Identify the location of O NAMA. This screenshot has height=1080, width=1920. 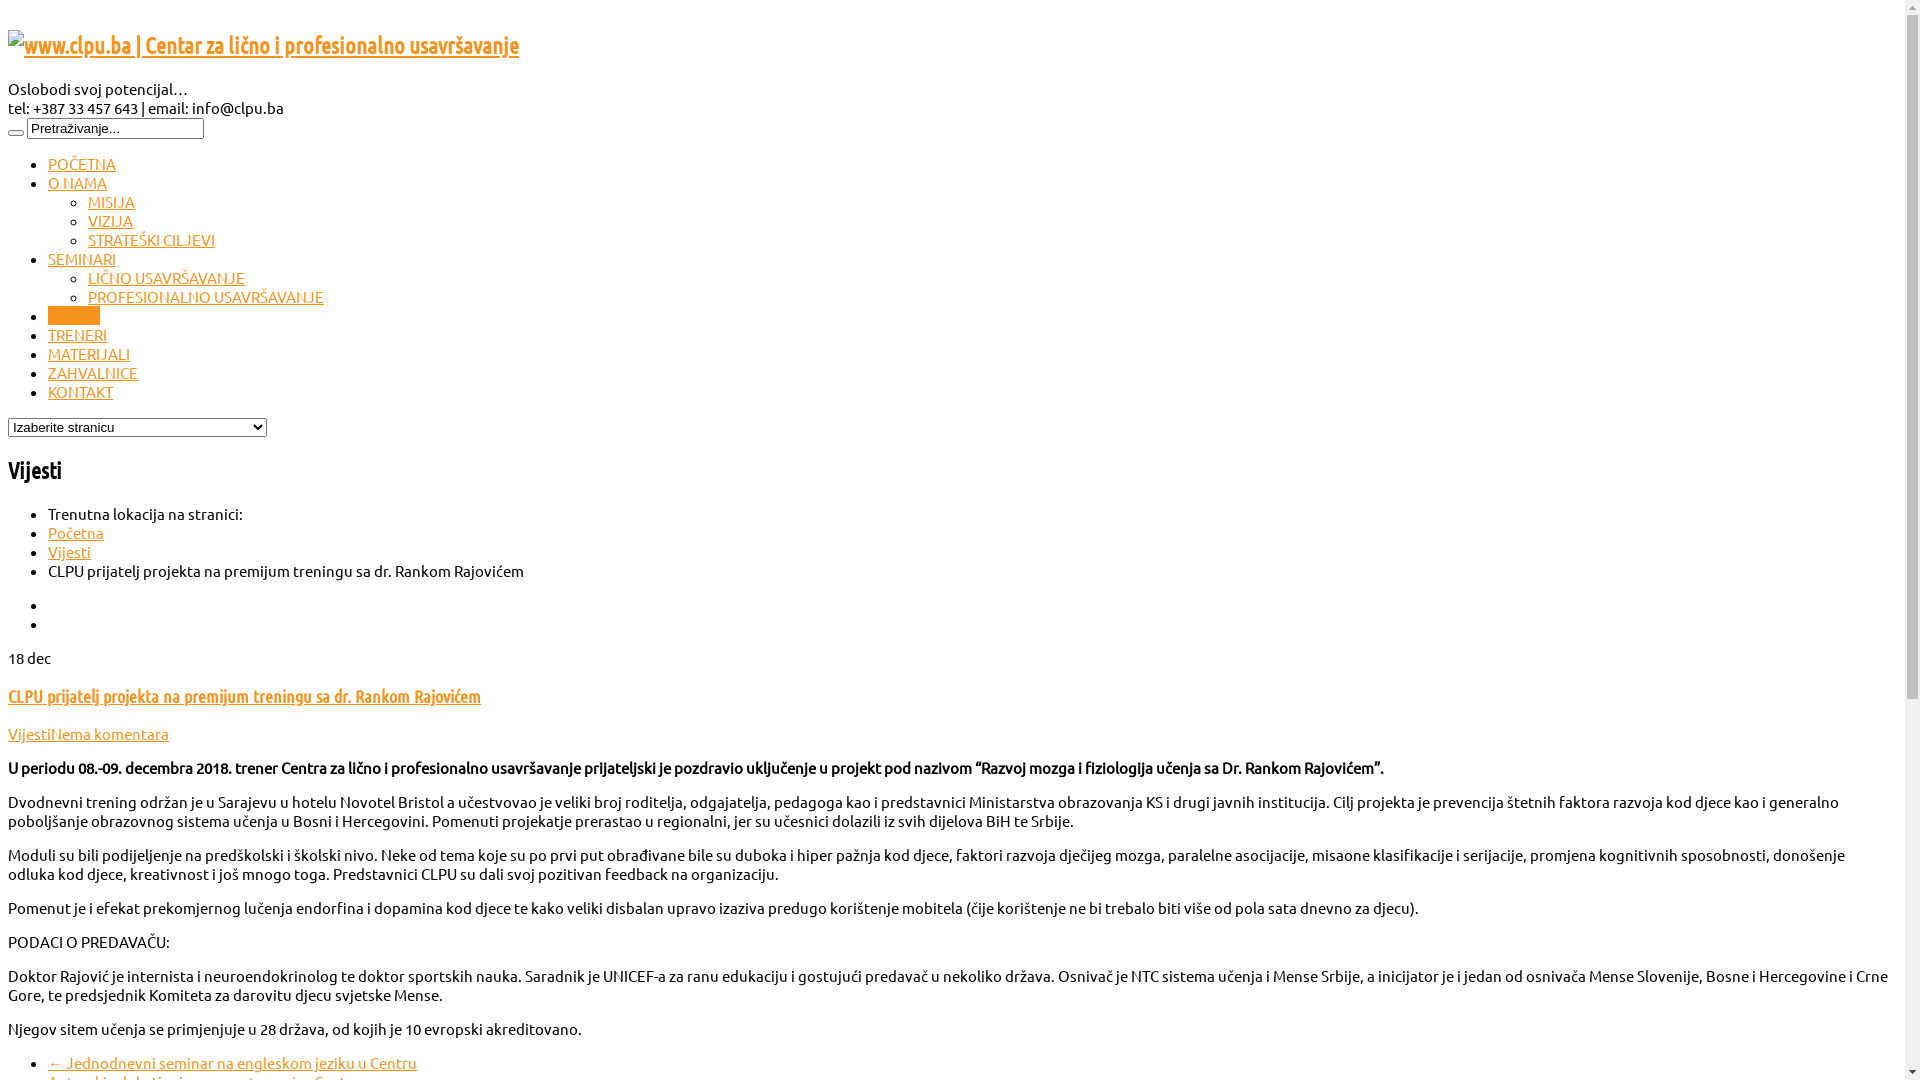
(78, 182).